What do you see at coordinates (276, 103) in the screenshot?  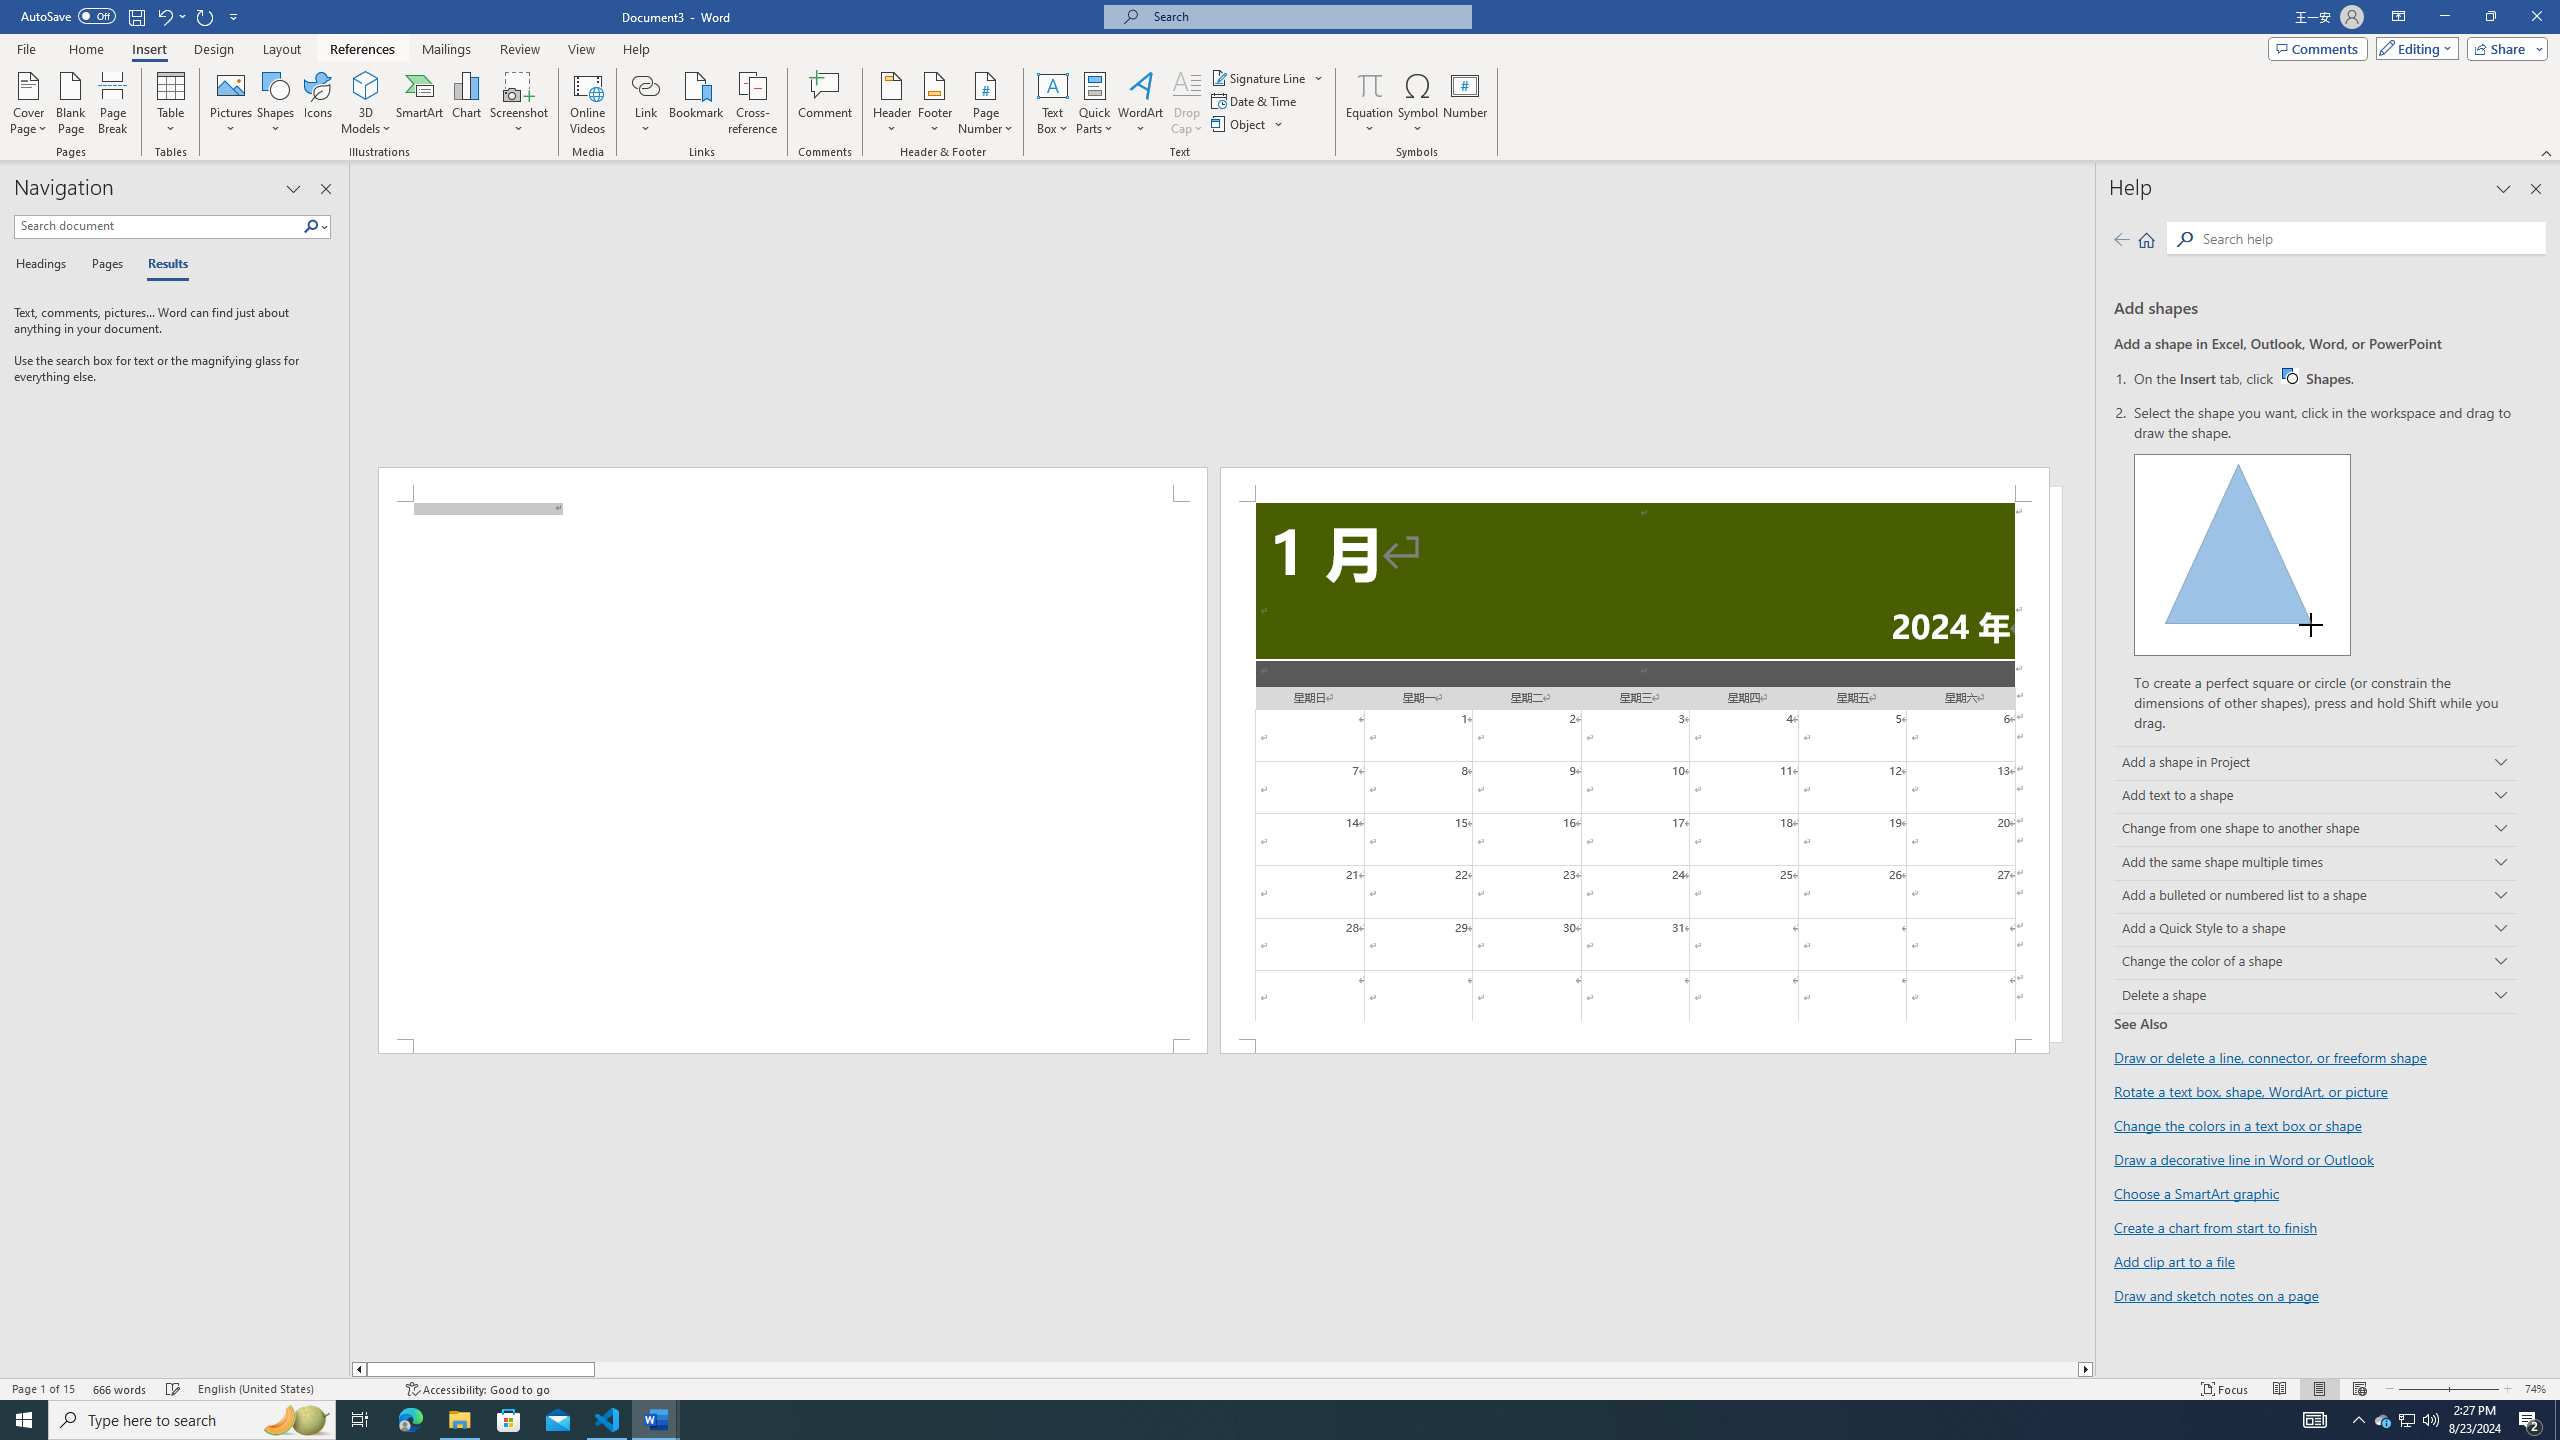 I see `Shapes` at bounding box center [276, 103].